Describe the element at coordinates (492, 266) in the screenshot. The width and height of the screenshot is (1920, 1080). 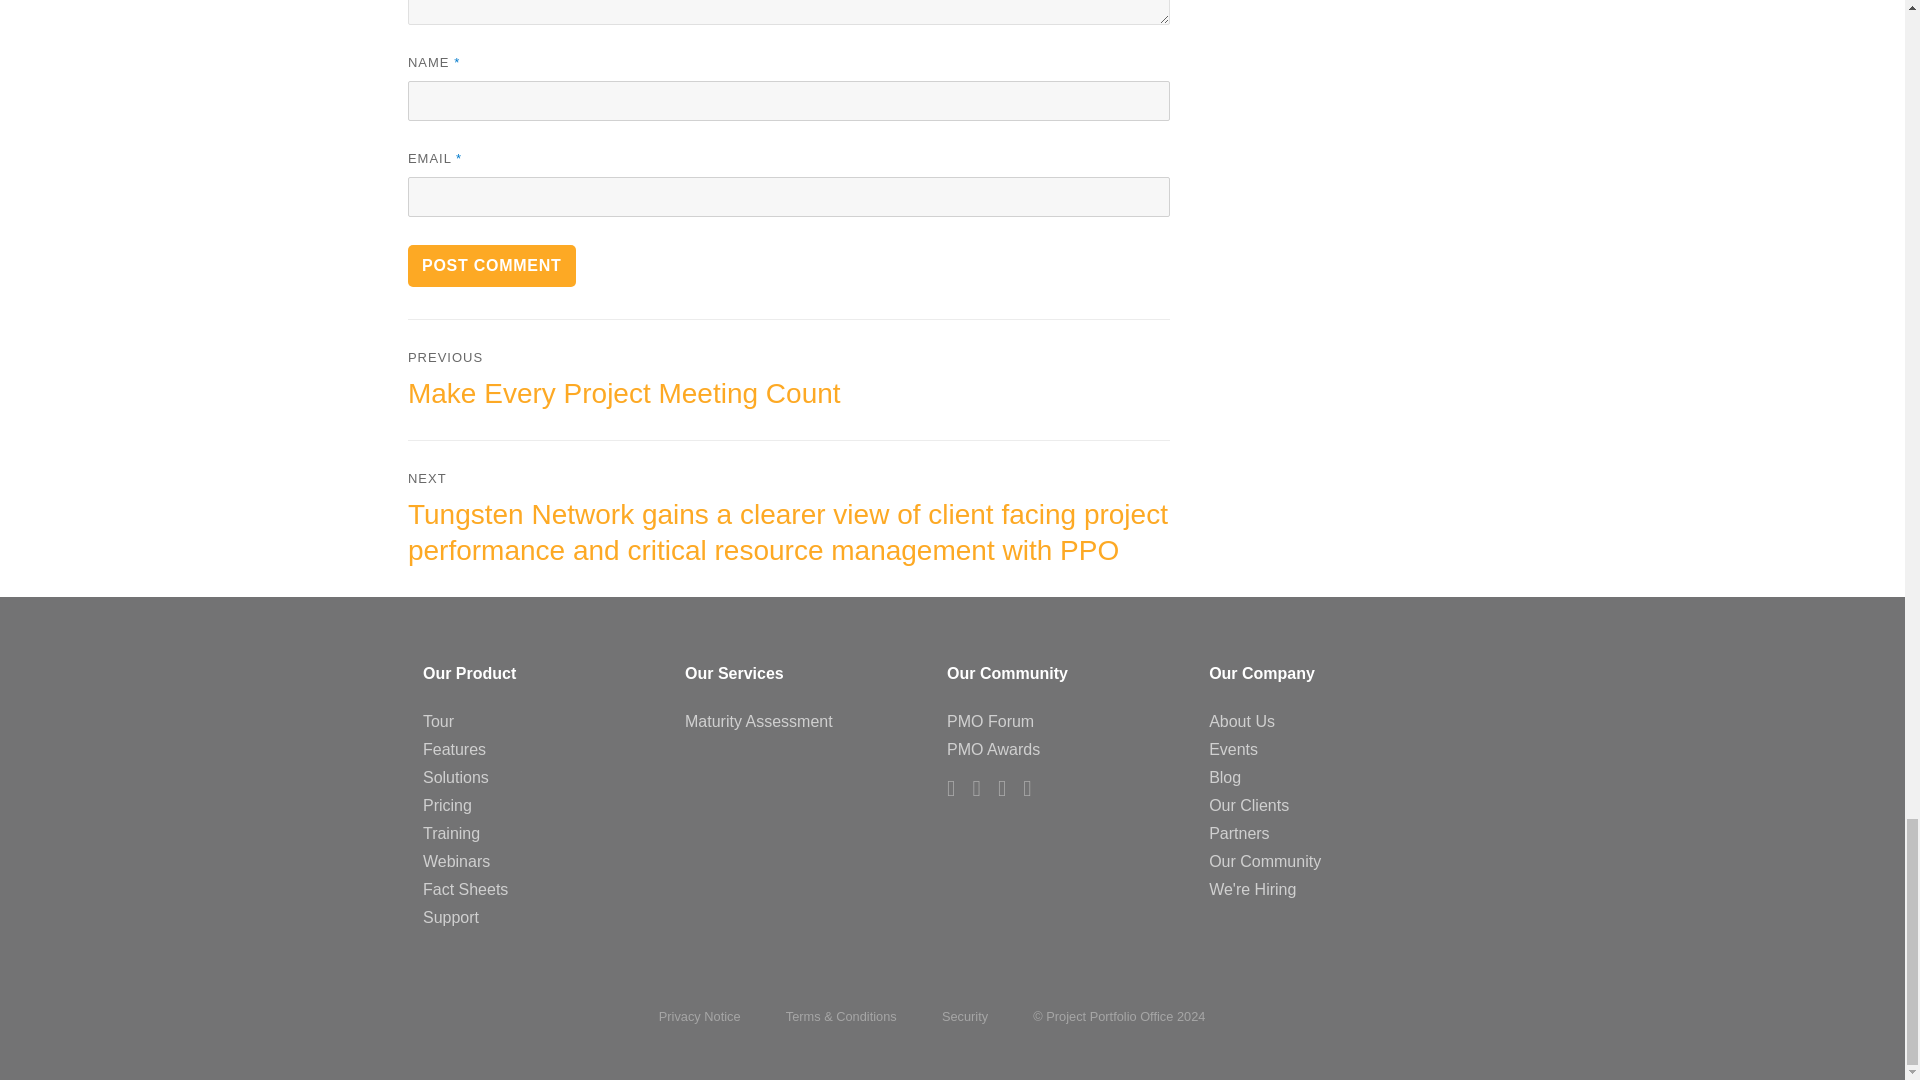
I see `Post Comment` at that location.